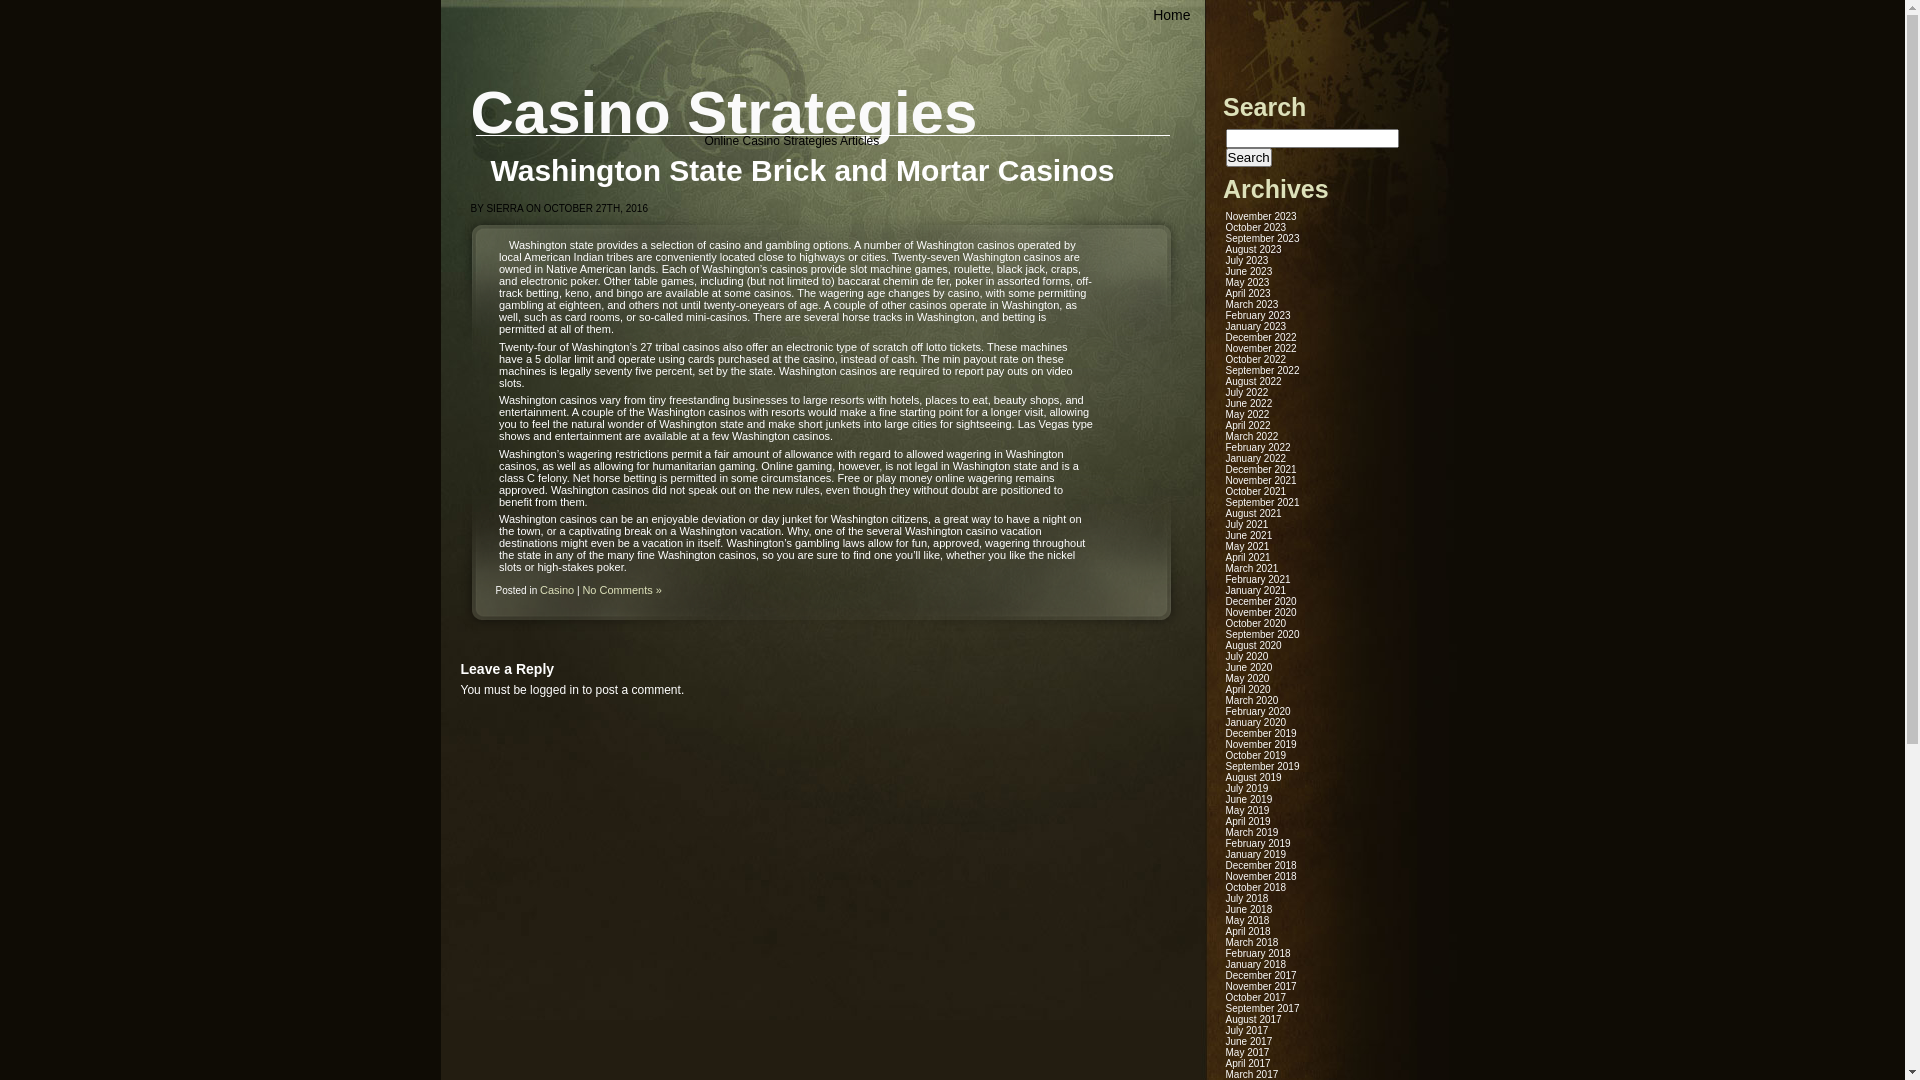  I want to click on January 2023, so click(1256, 326).